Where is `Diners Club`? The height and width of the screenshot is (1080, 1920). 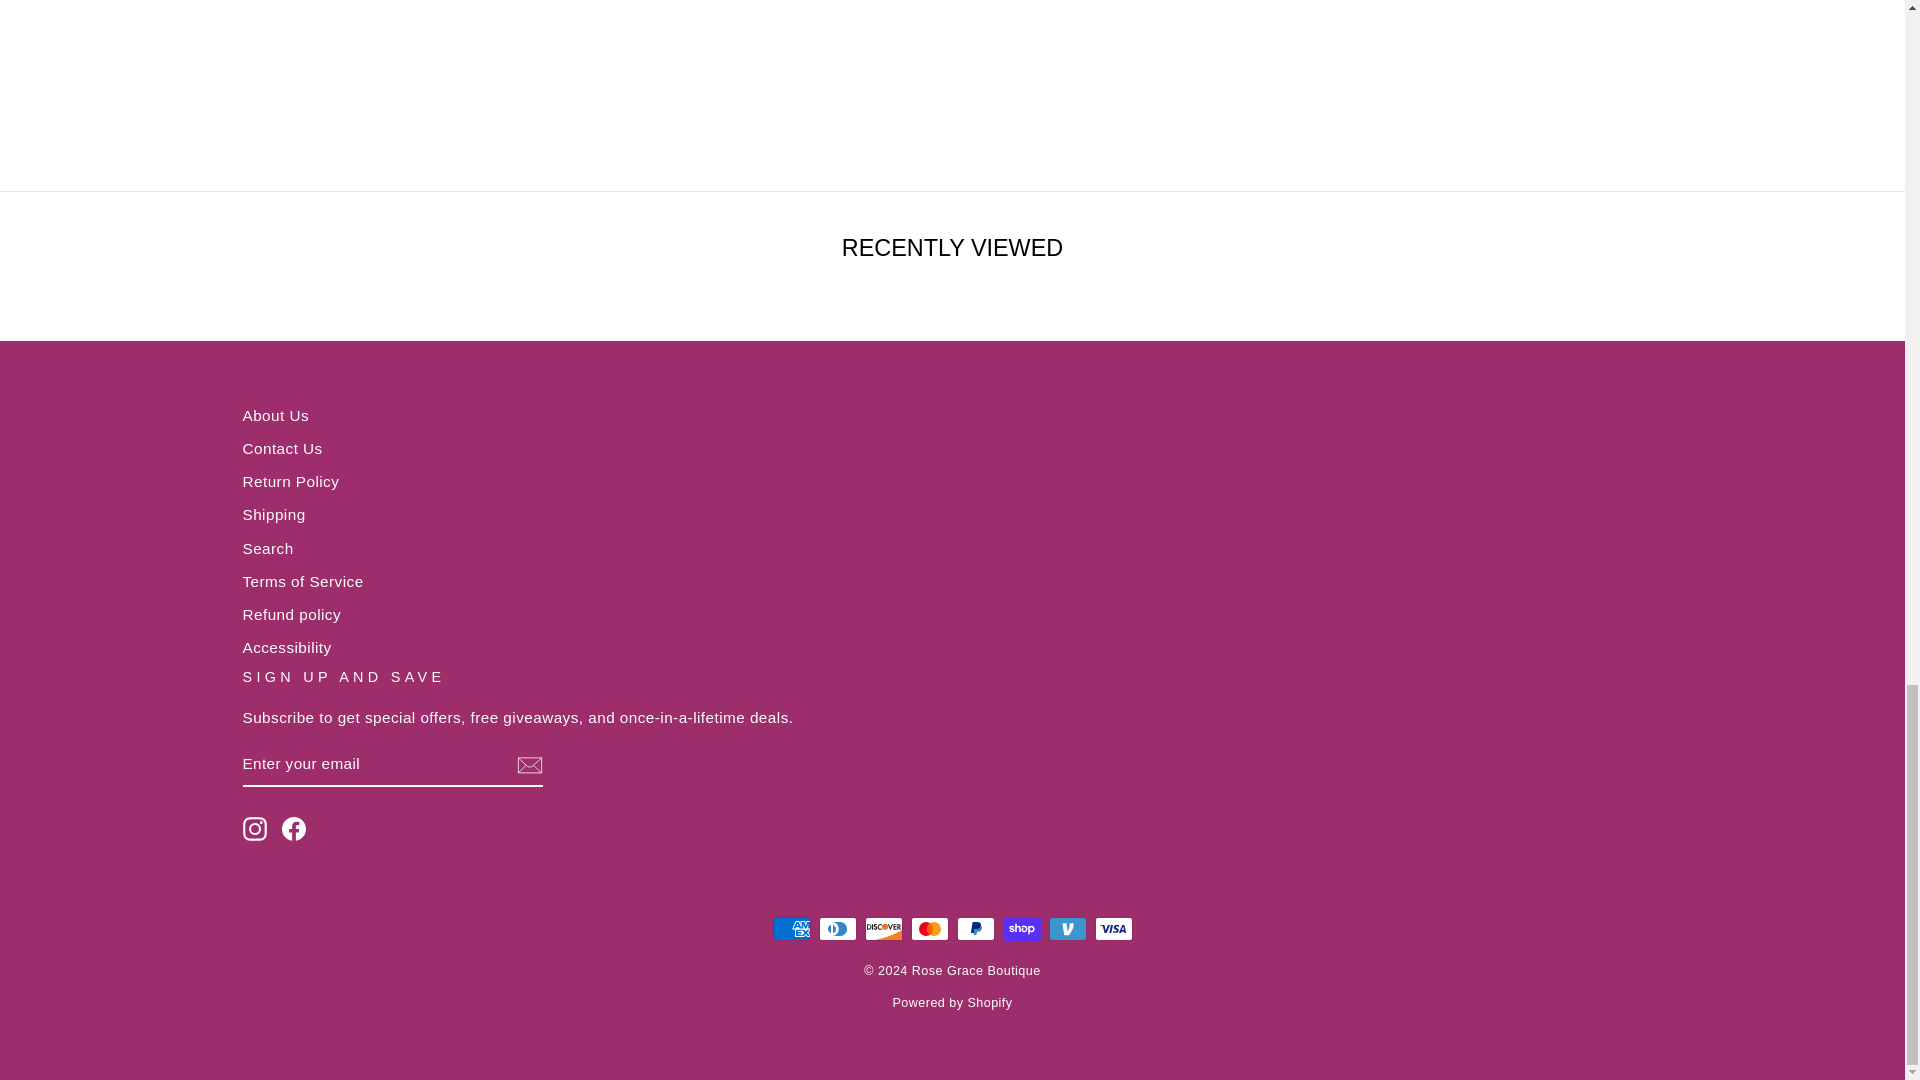
Diners Club is located at coordinates (836, 928).